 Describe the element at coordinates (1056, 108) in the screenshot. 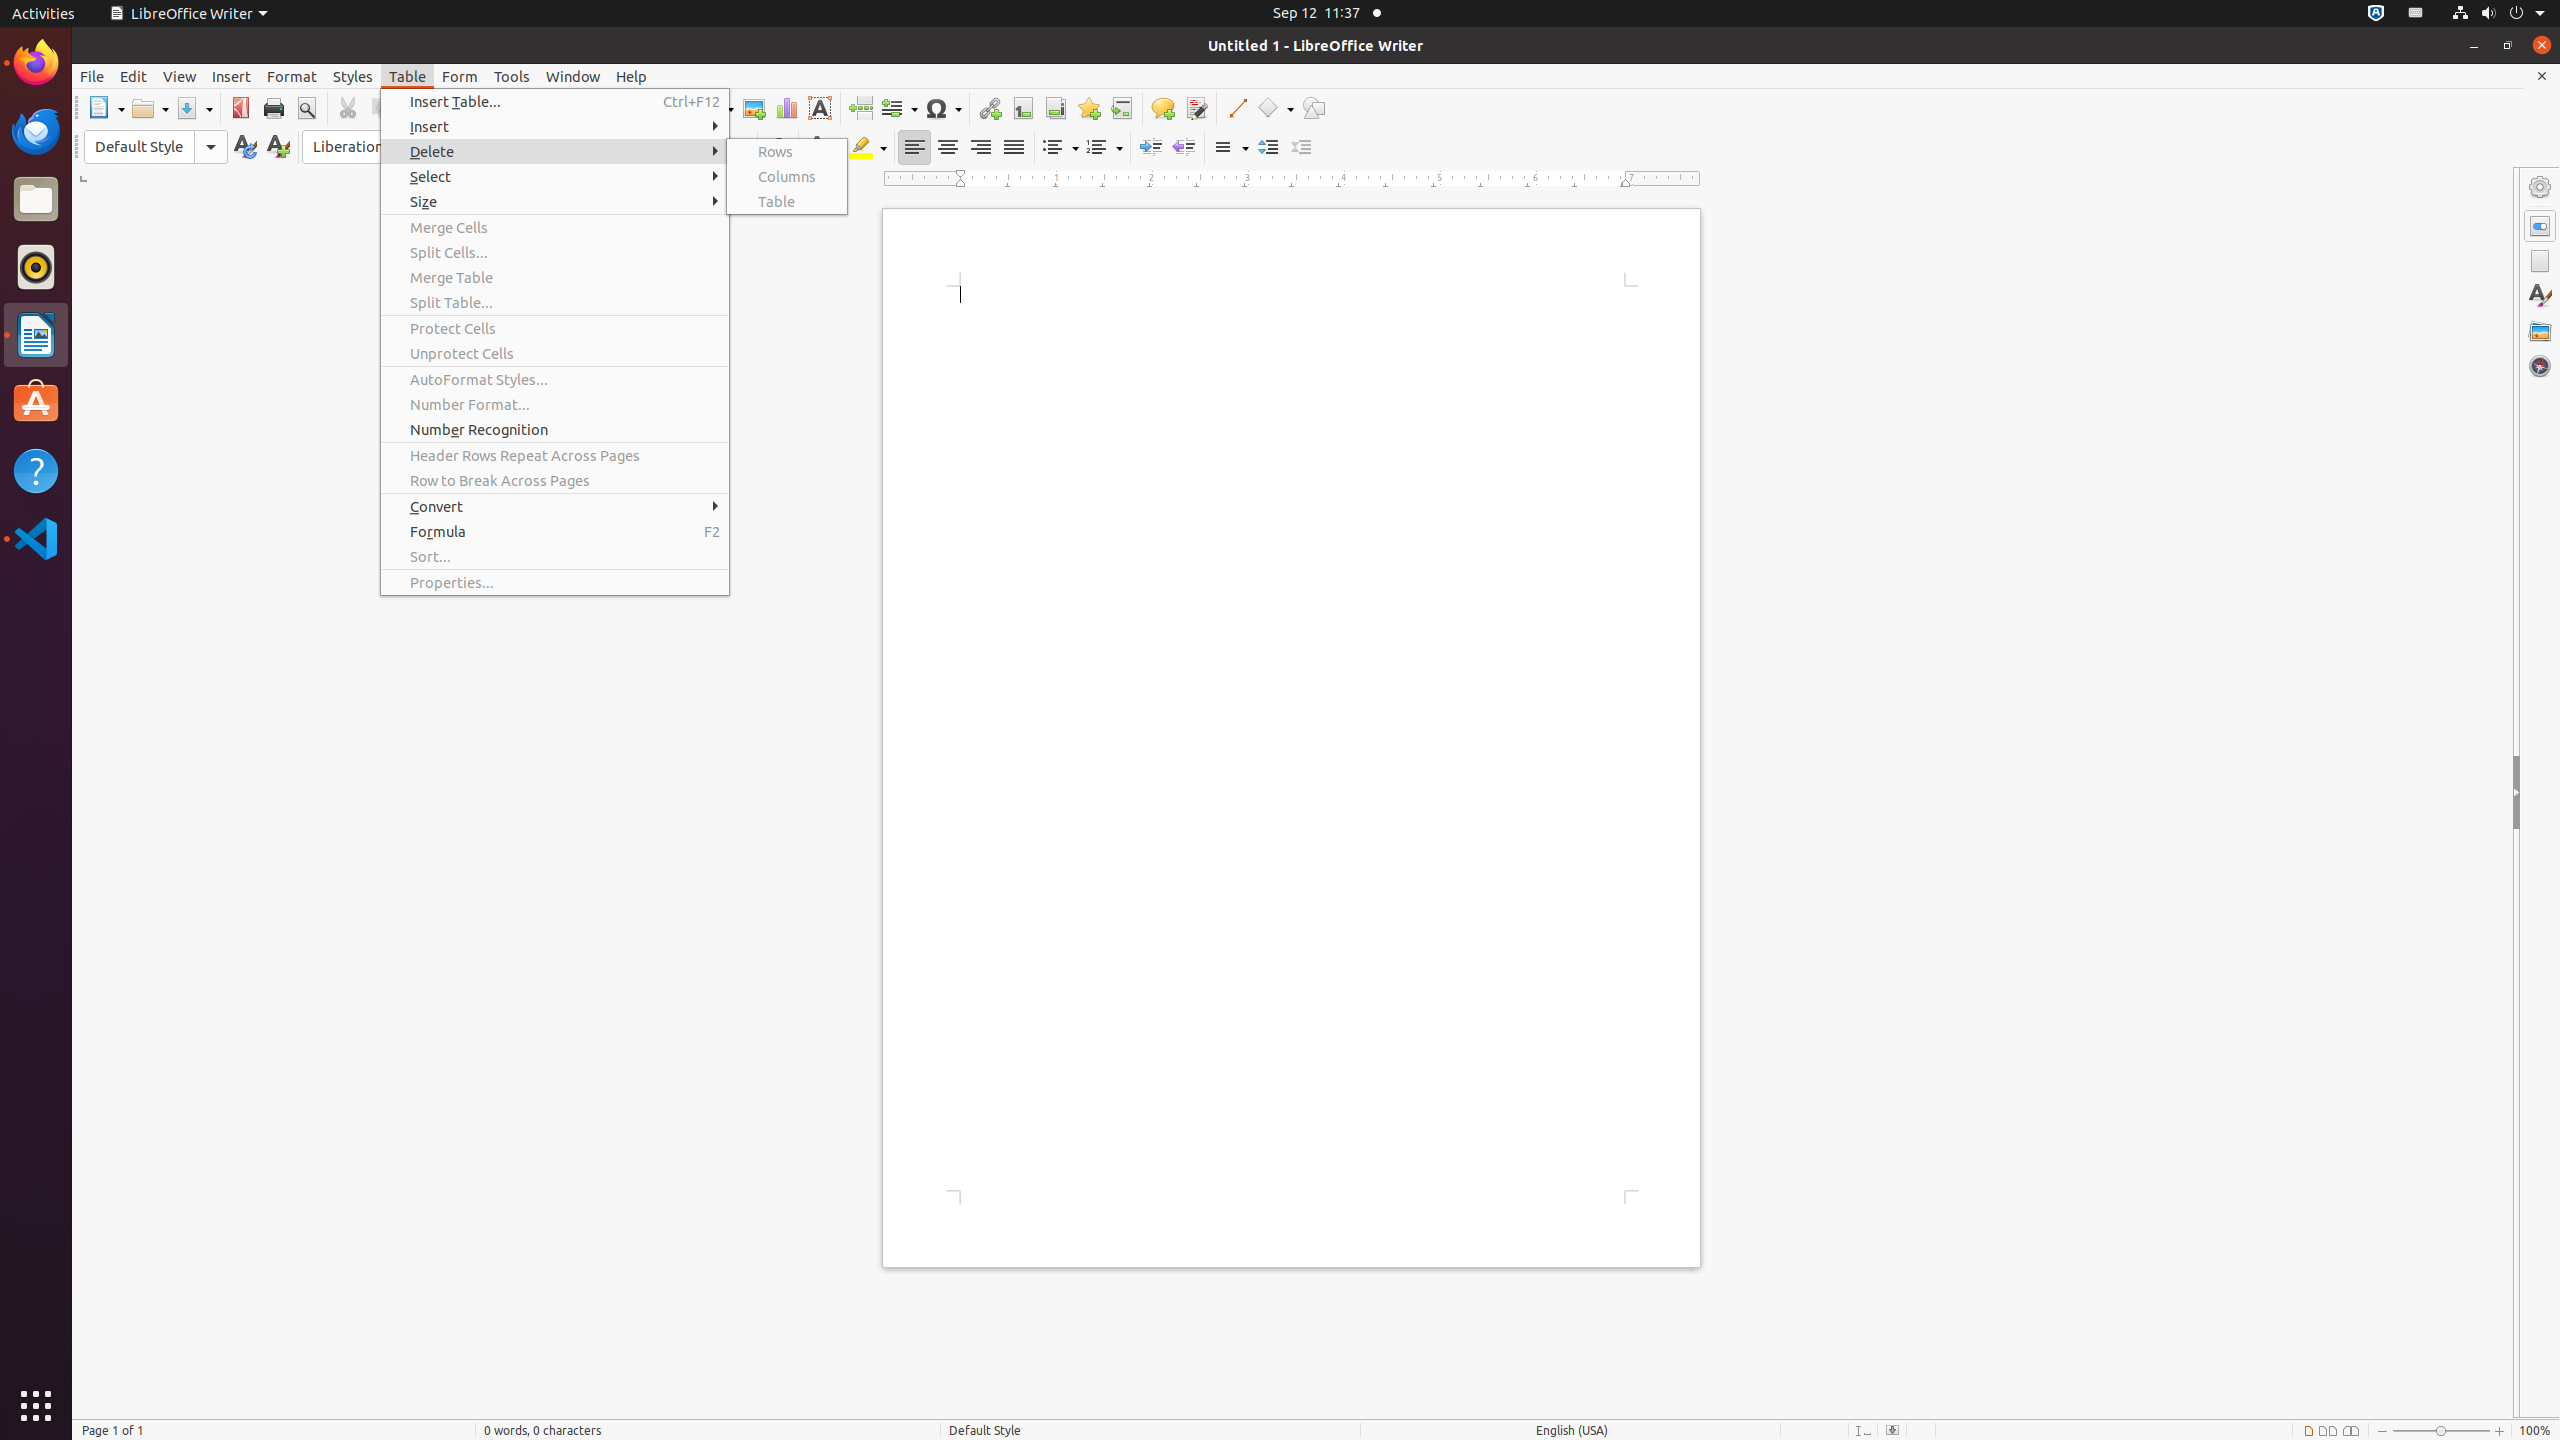

I see `Endnote` at that location.